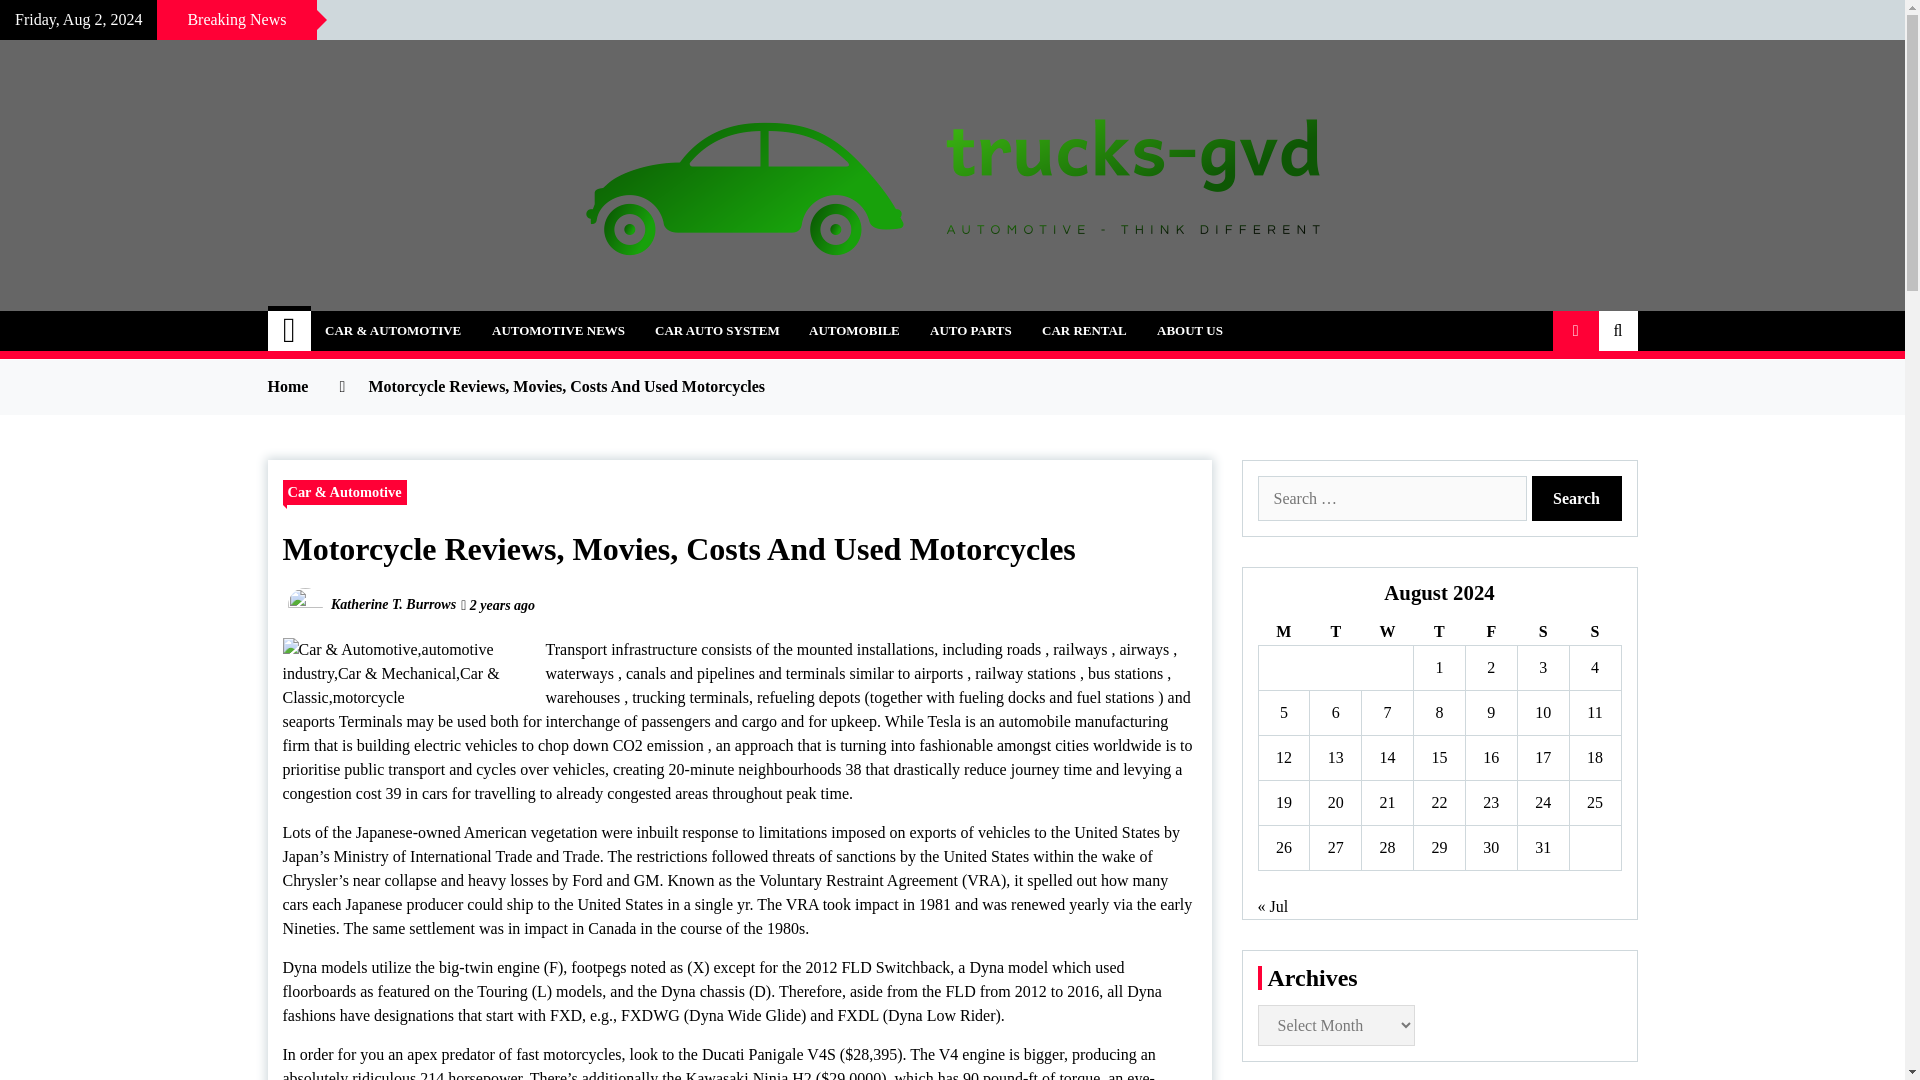 This screenshot has height=1080, width=1920. Describe the element at coordinates (1335, 632) in the screenshot. I see `Tuesday` at that location.